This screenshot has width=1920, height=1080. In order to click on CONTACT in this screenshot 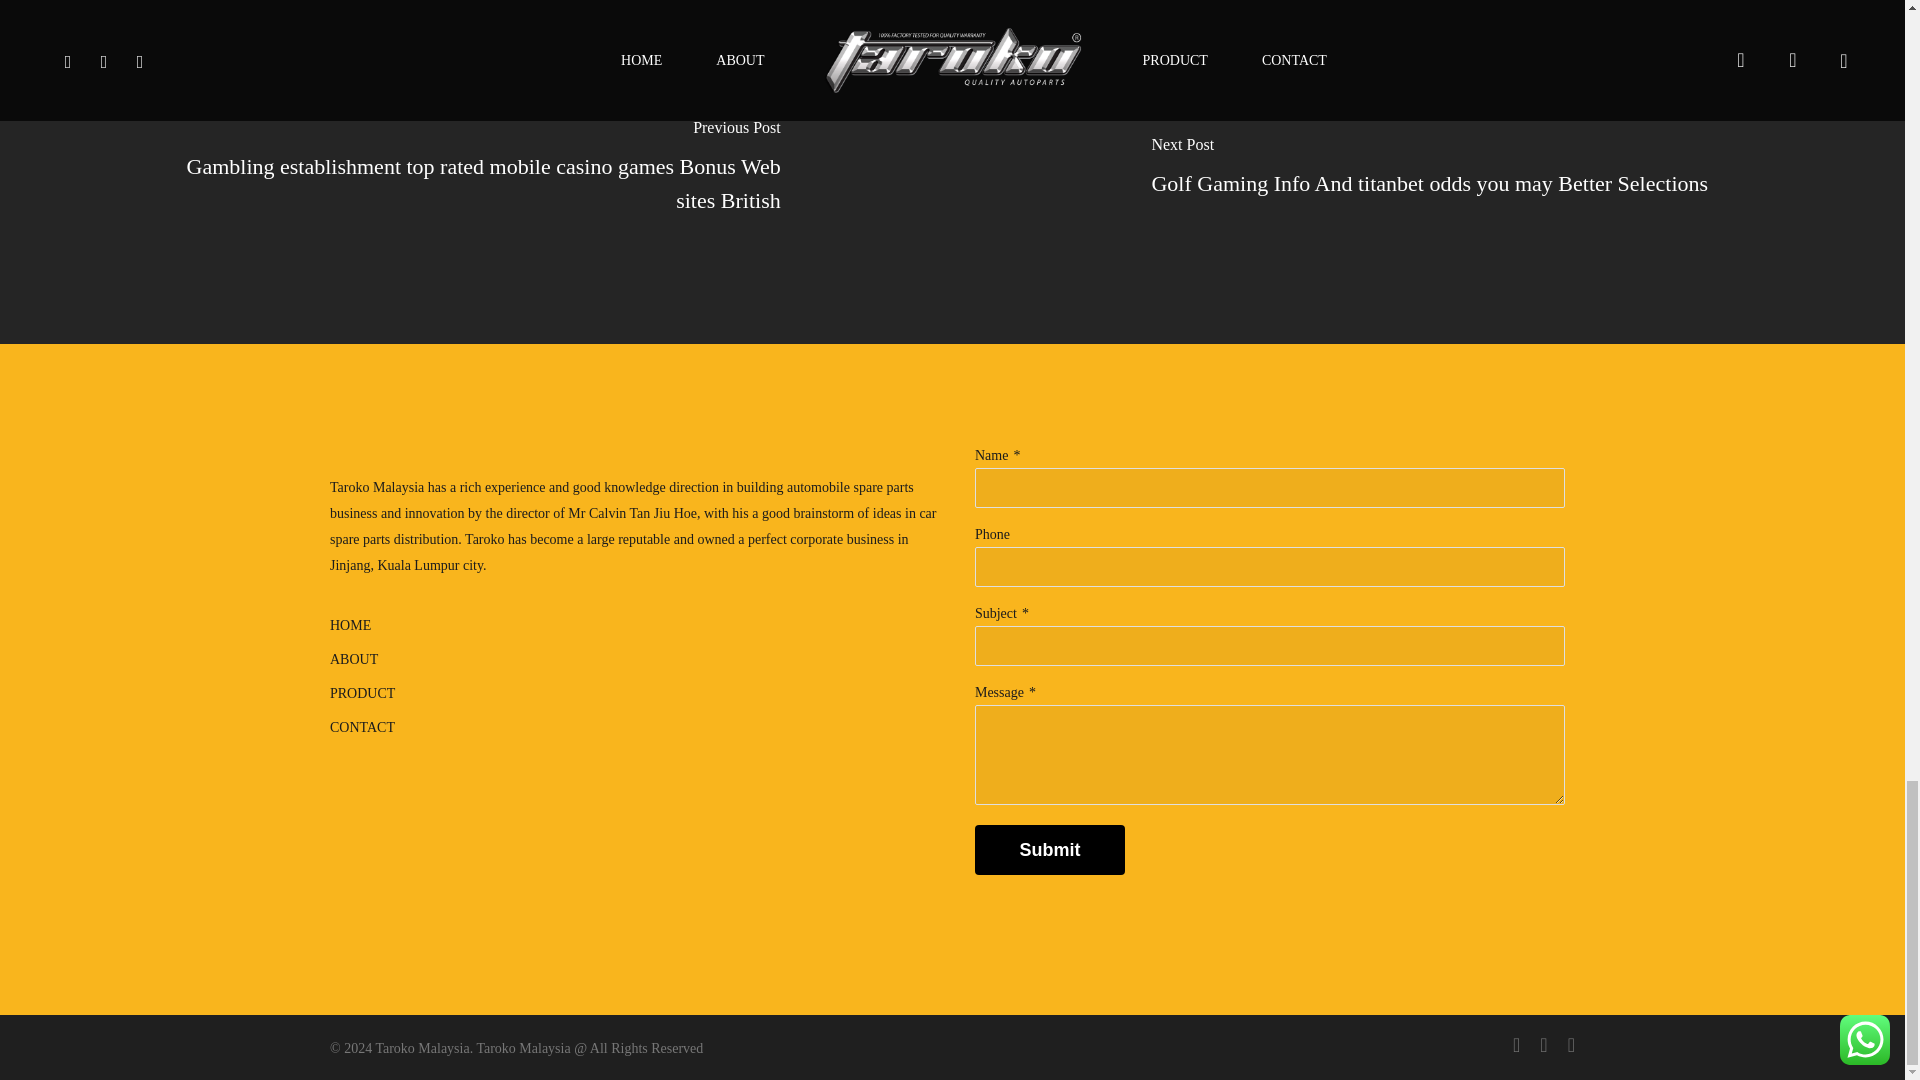, I will do `click(635, 727)`.